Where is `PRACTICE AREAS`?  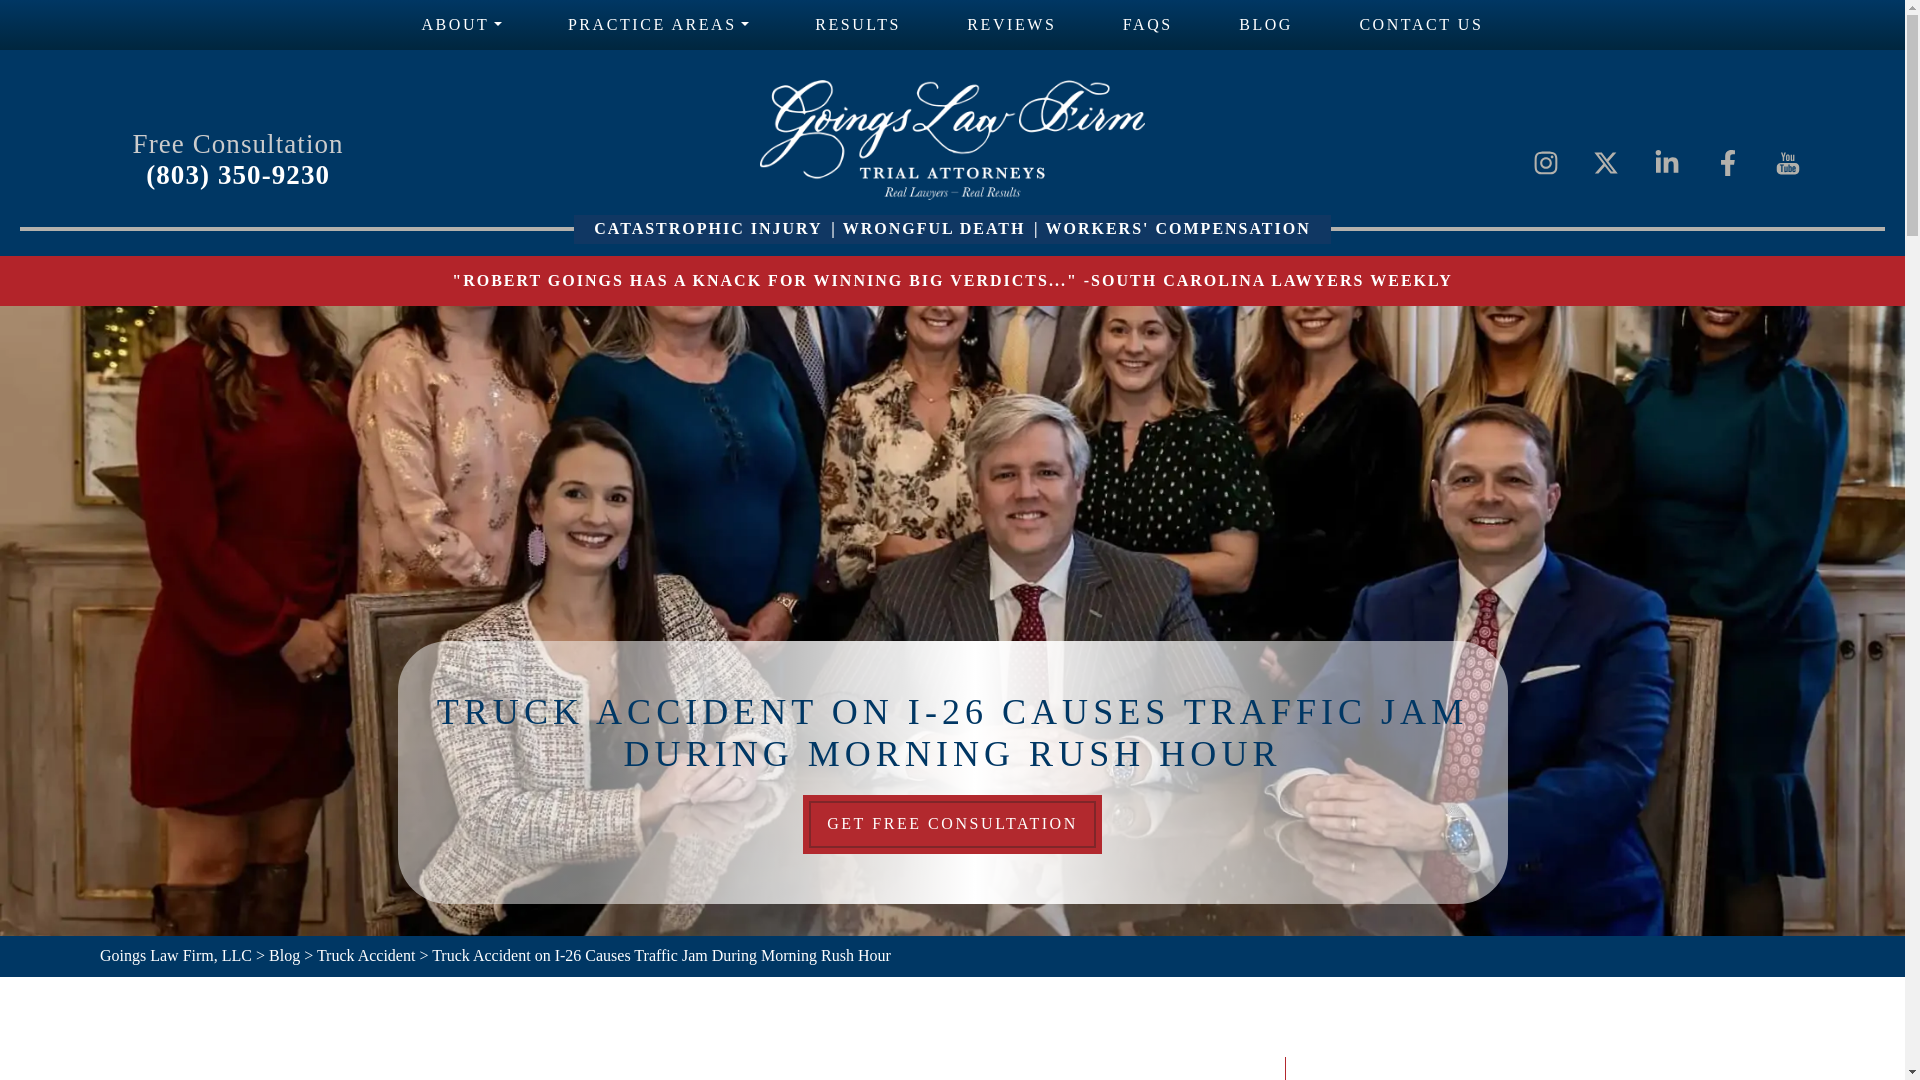
PRACTICE AREAS is located at coordinates (658, 24).